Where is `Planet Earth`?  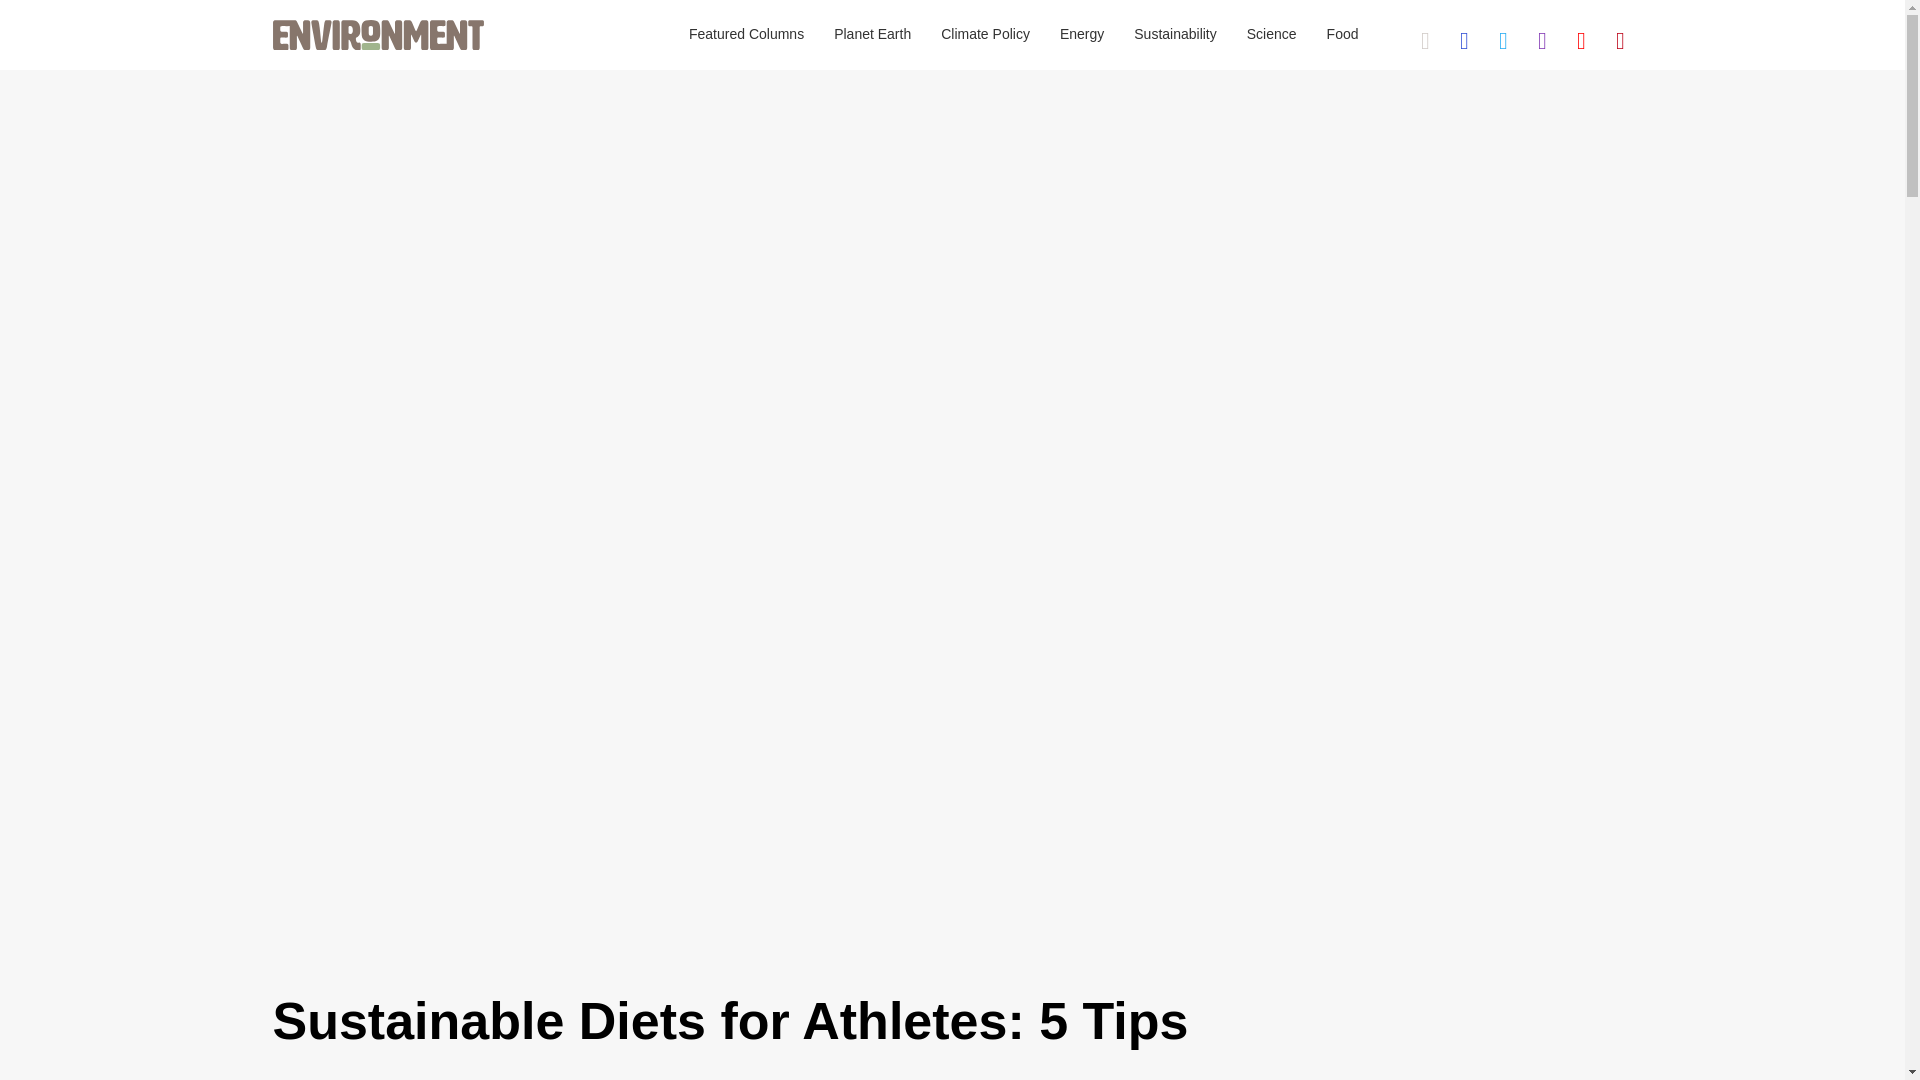 Planet Earth is located at coordinates (872, 36).